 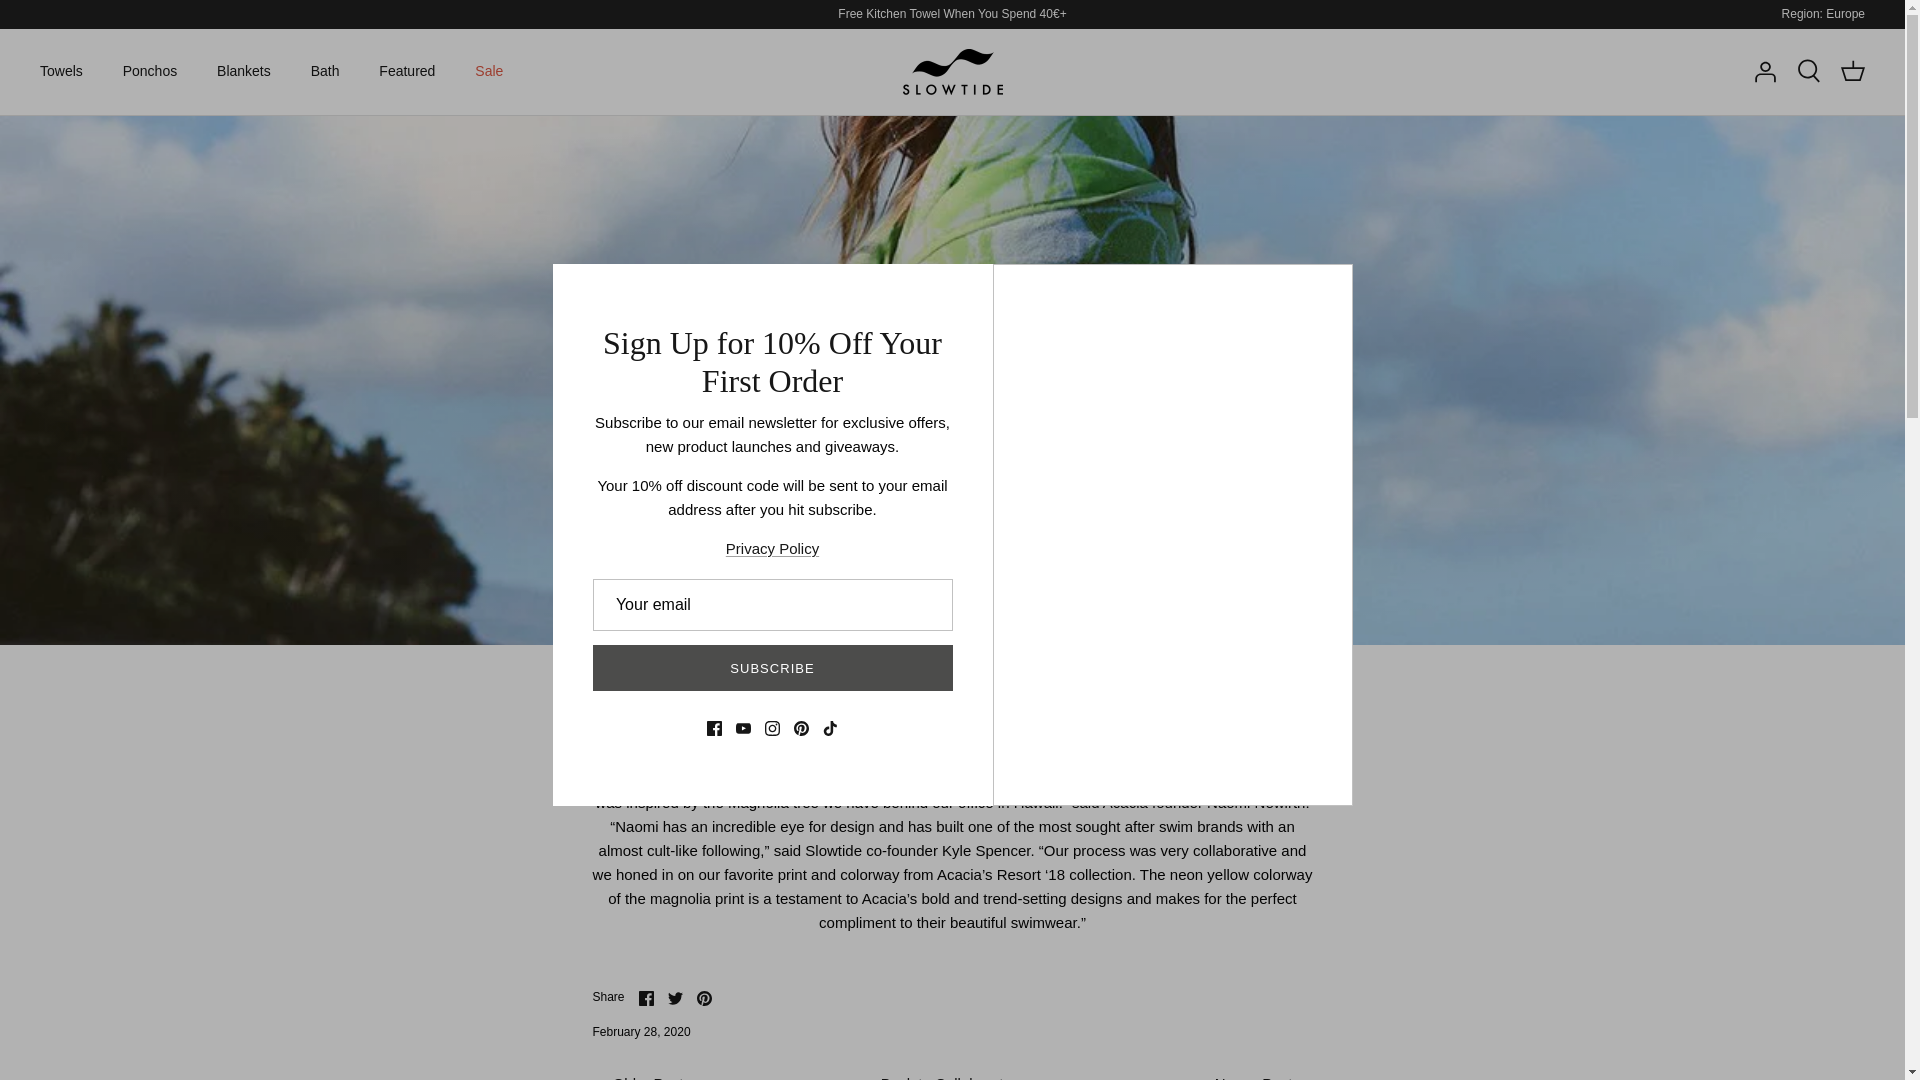 What do you see at coordinates (772, 548) in the screenshot?
I see `Privacy Policy` at bounding box center [772, 548].